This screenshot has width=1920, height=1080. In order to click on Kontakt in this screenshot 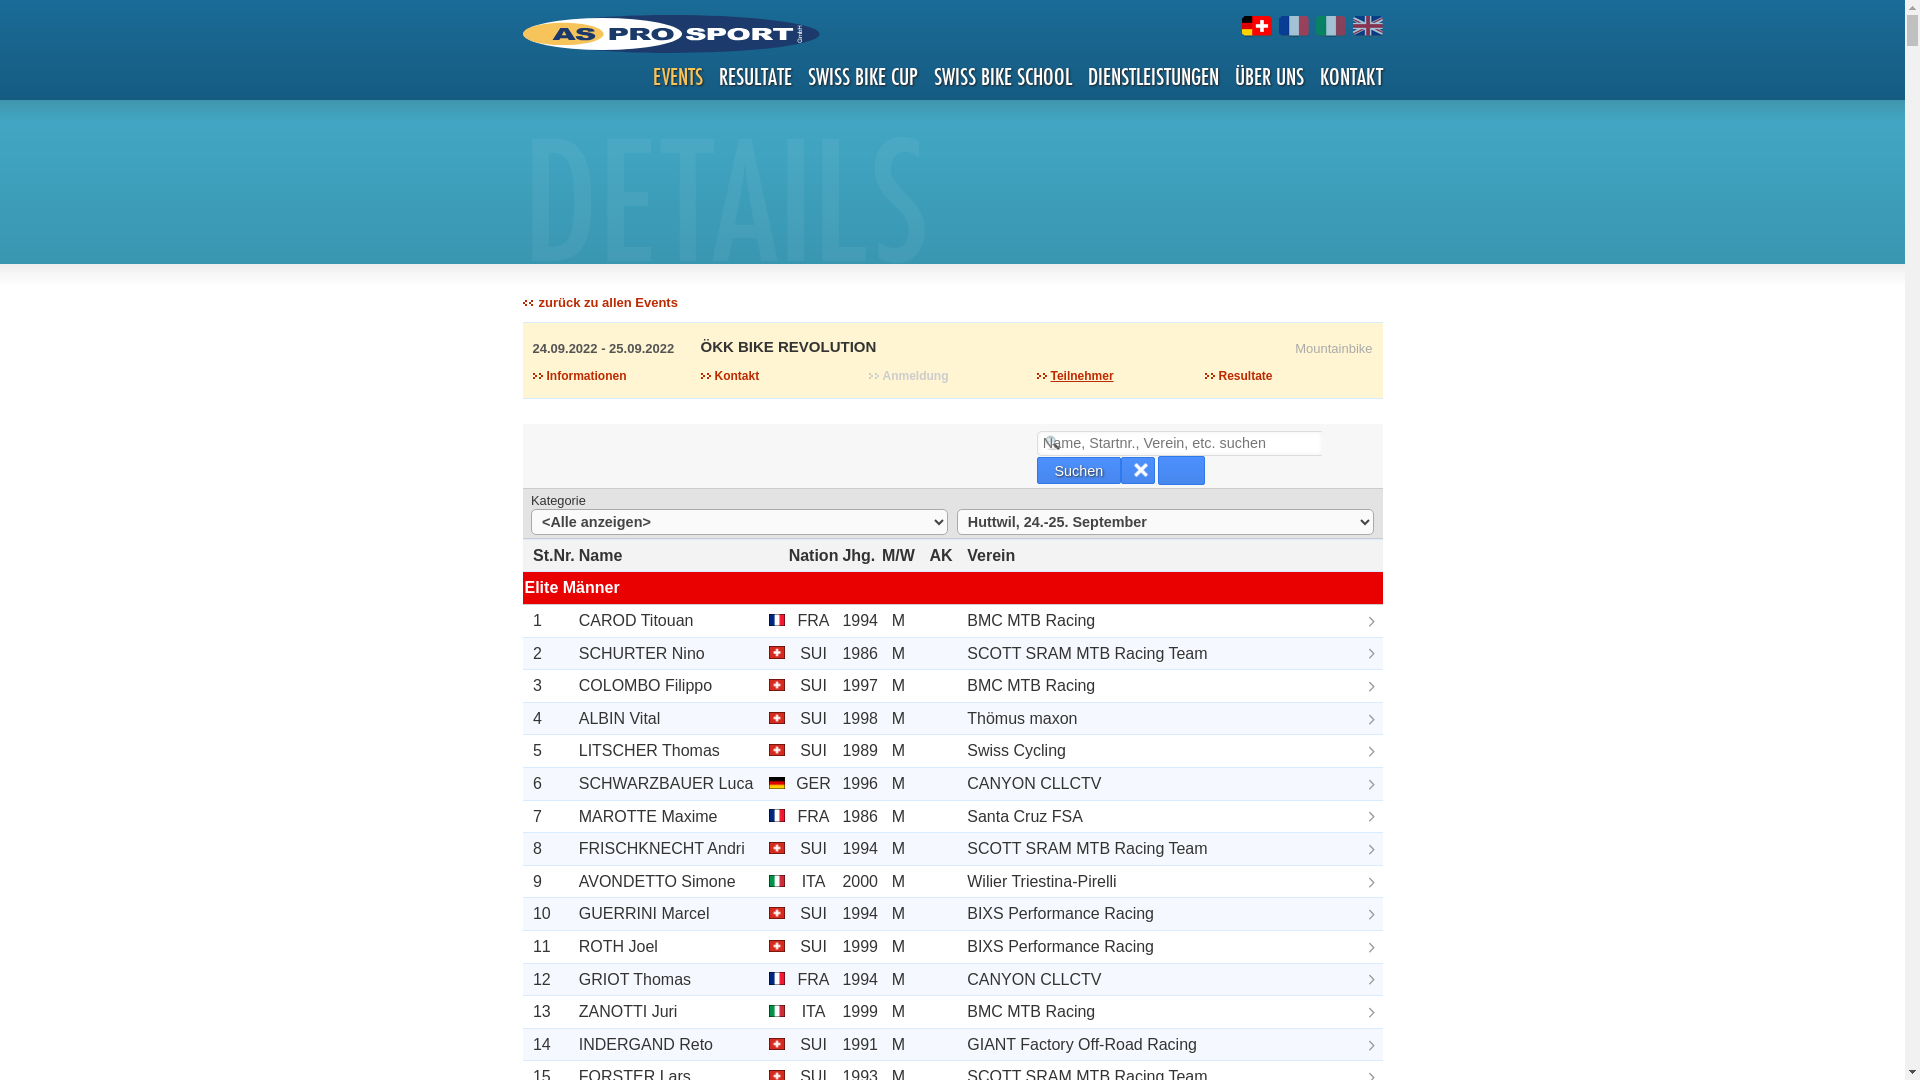, I will do `click(730, 376)`.